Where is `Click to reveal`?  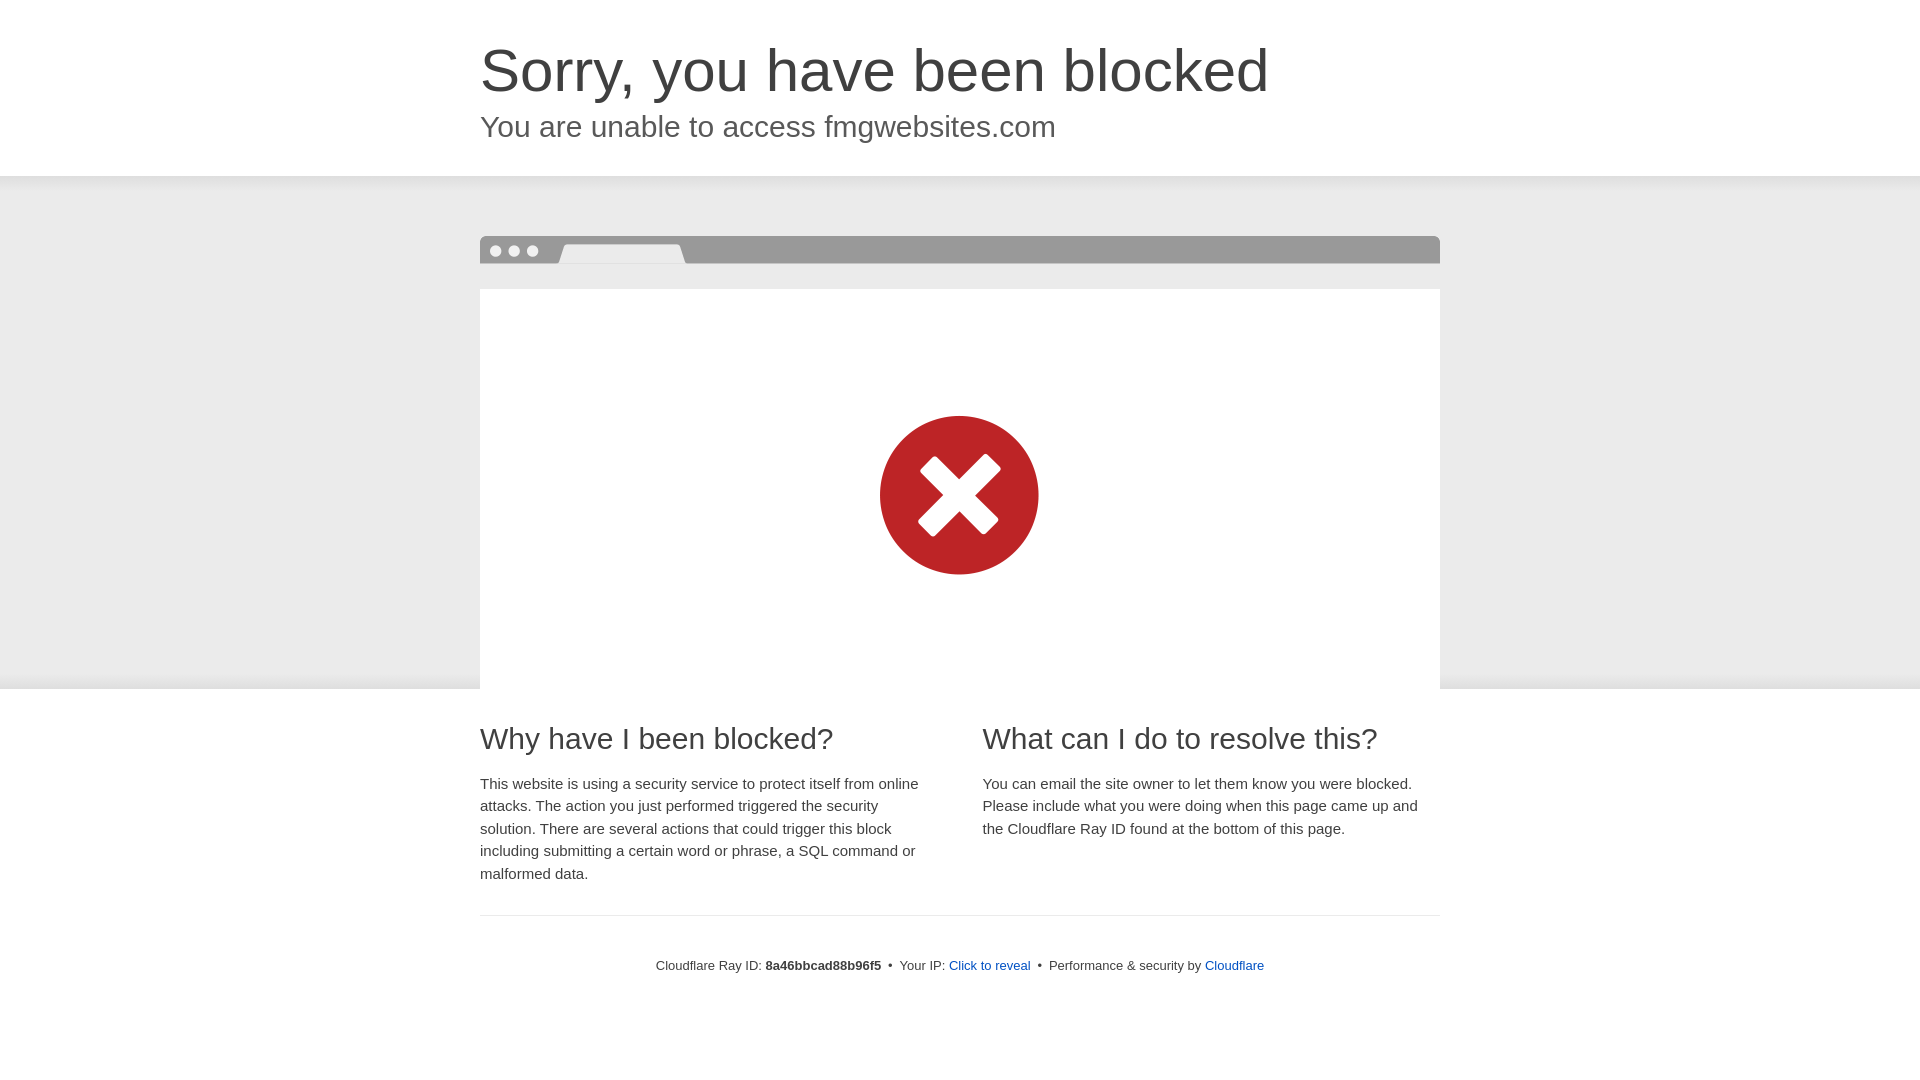
Click to reveal is located at coordinates (990, 966).